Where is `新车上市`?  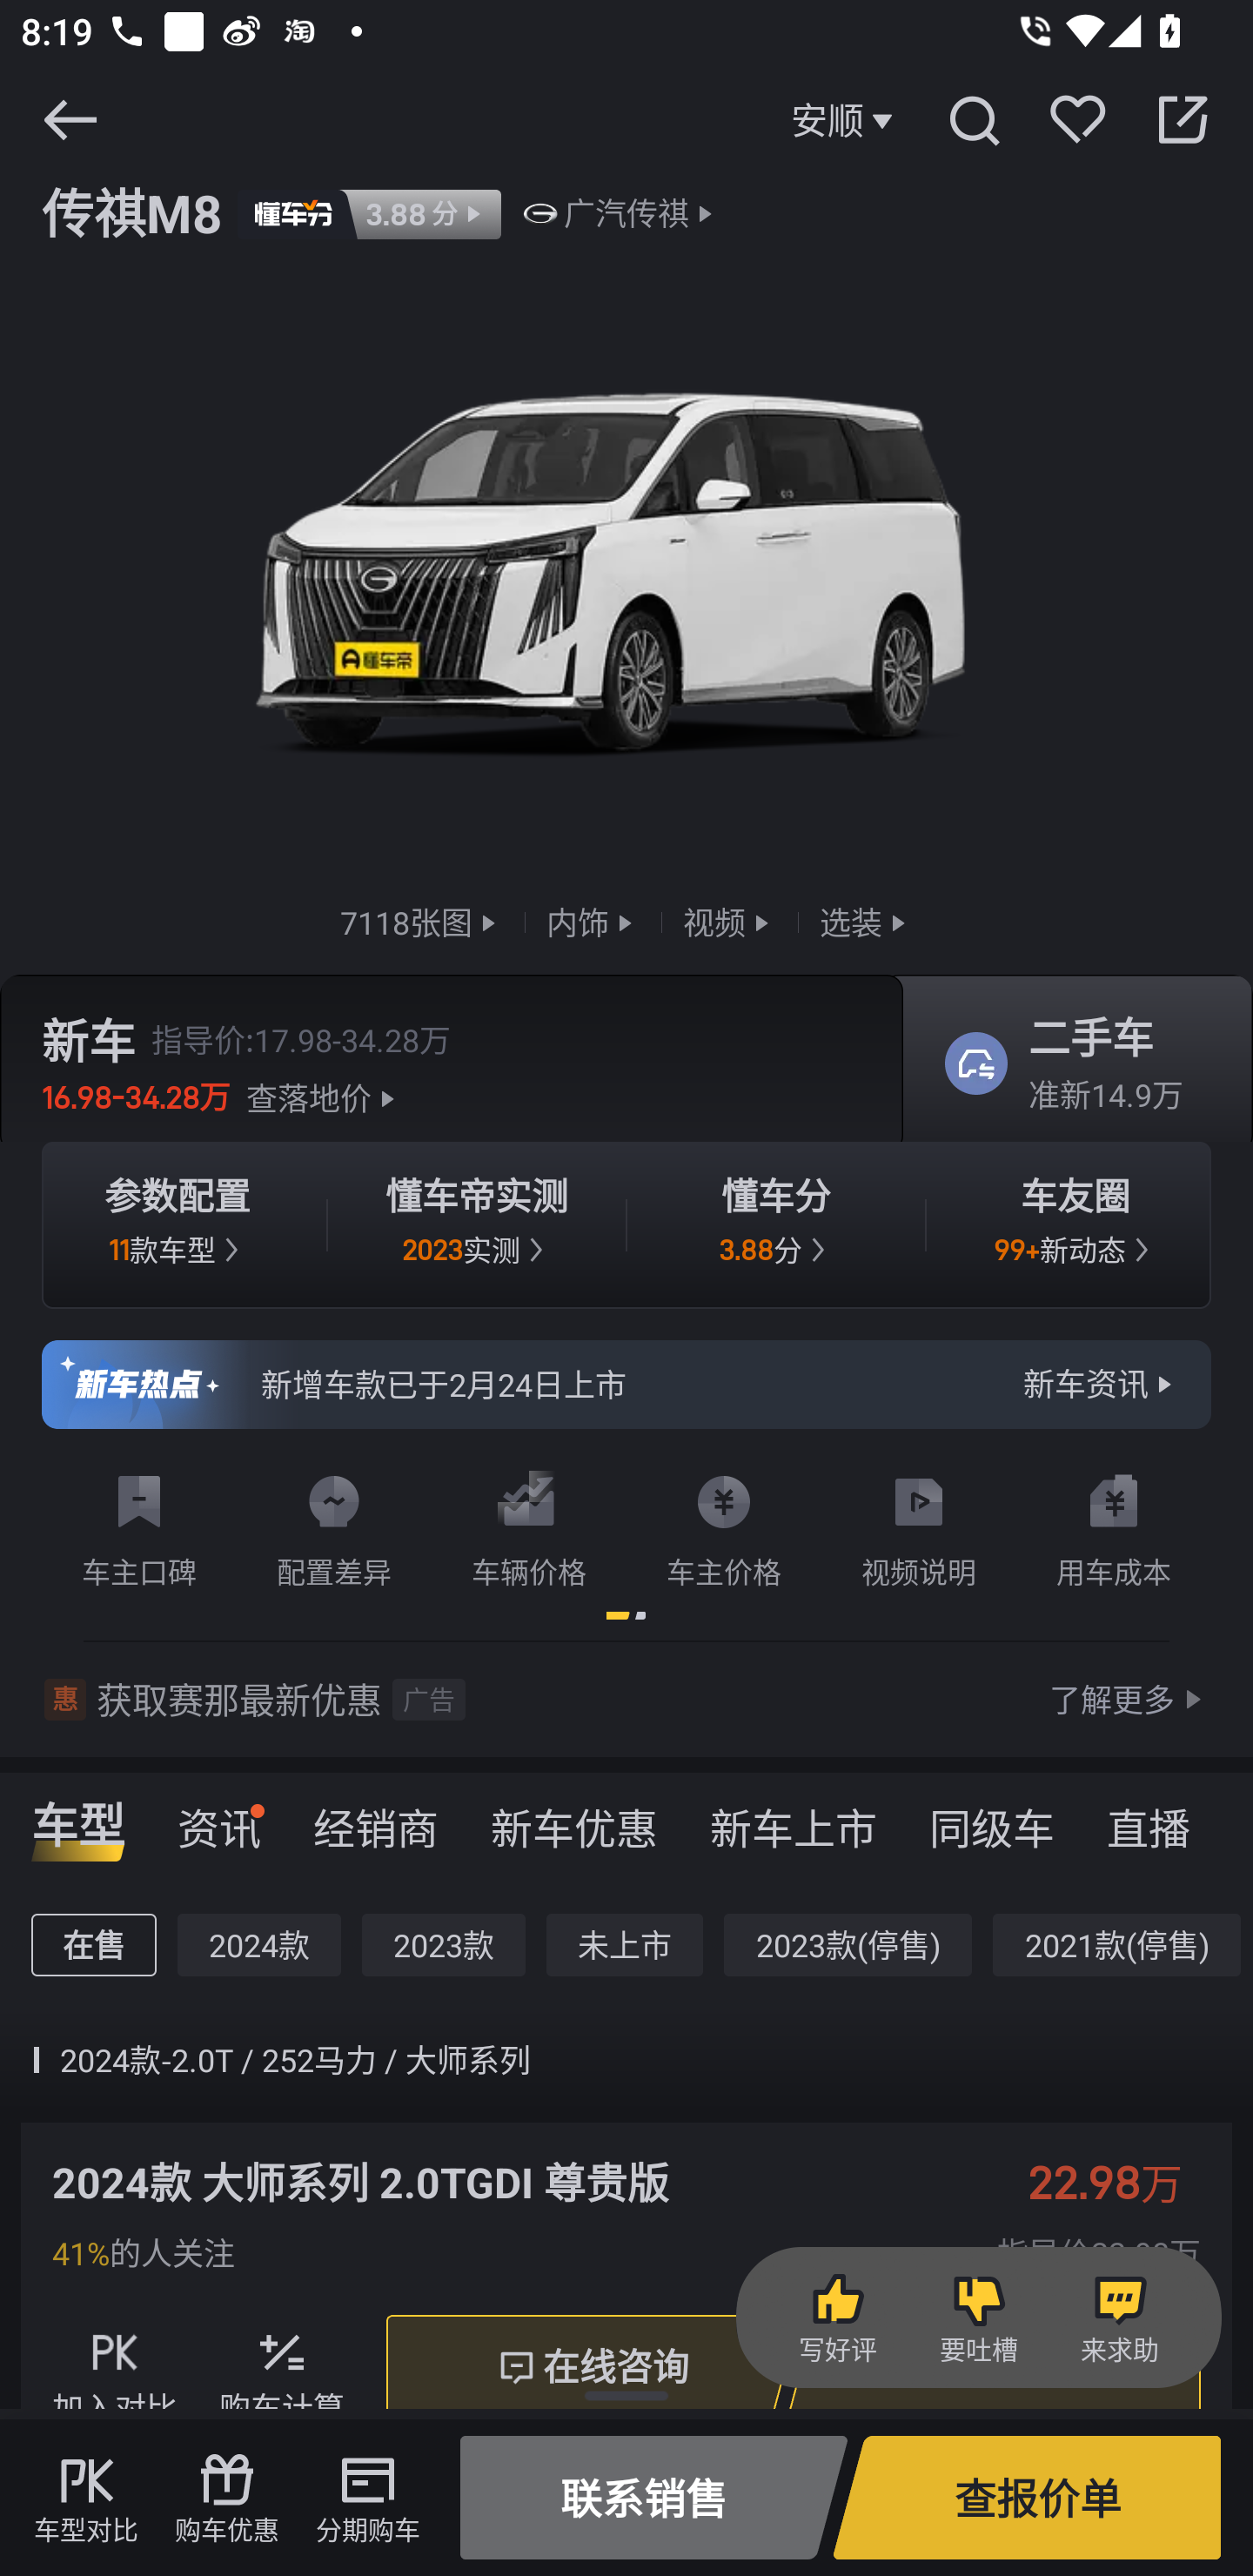
新车上市 is located at coordinates (794, 1819).